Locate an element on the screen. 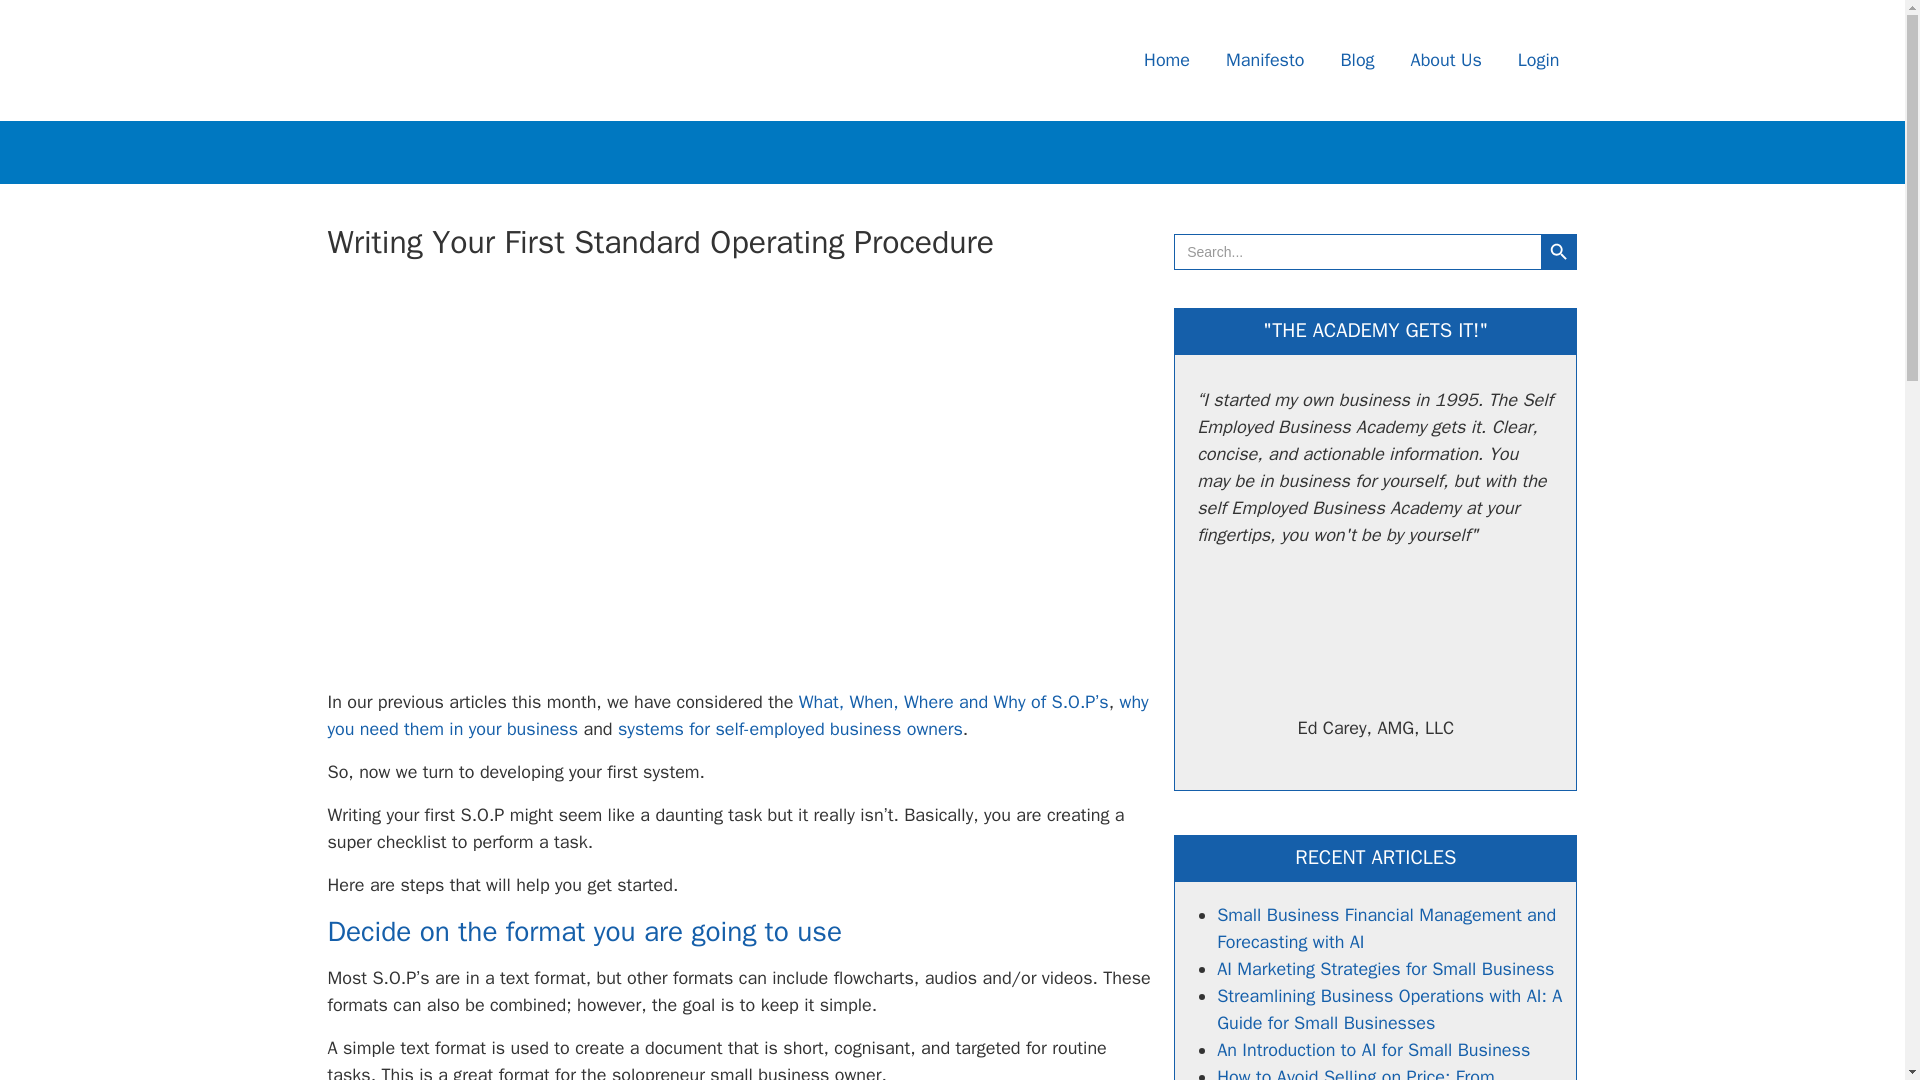 Image resolution: width=1920 pixels, height=1080 pixels. why you need them in your business is located at coordinates (738, 715).